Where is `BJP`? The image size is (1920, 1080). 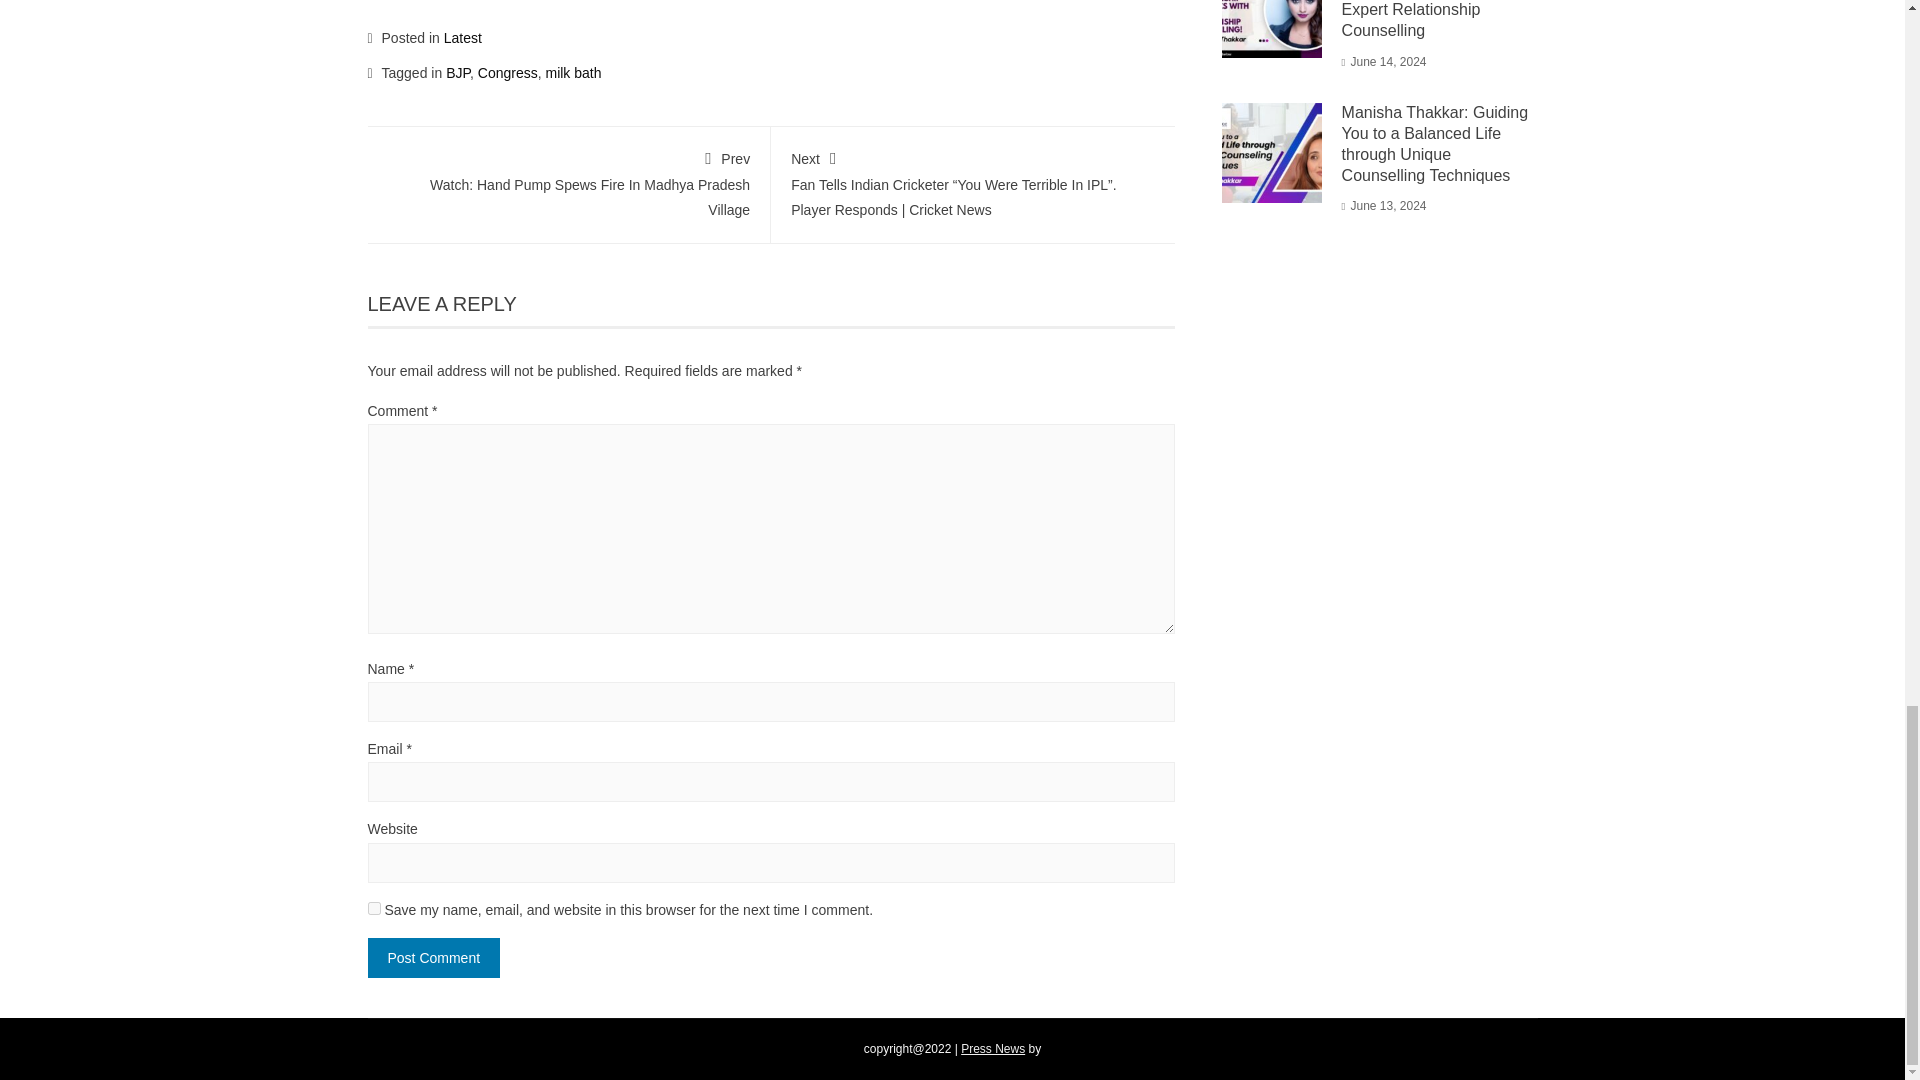
BJP is located at coordinates (458, 72).